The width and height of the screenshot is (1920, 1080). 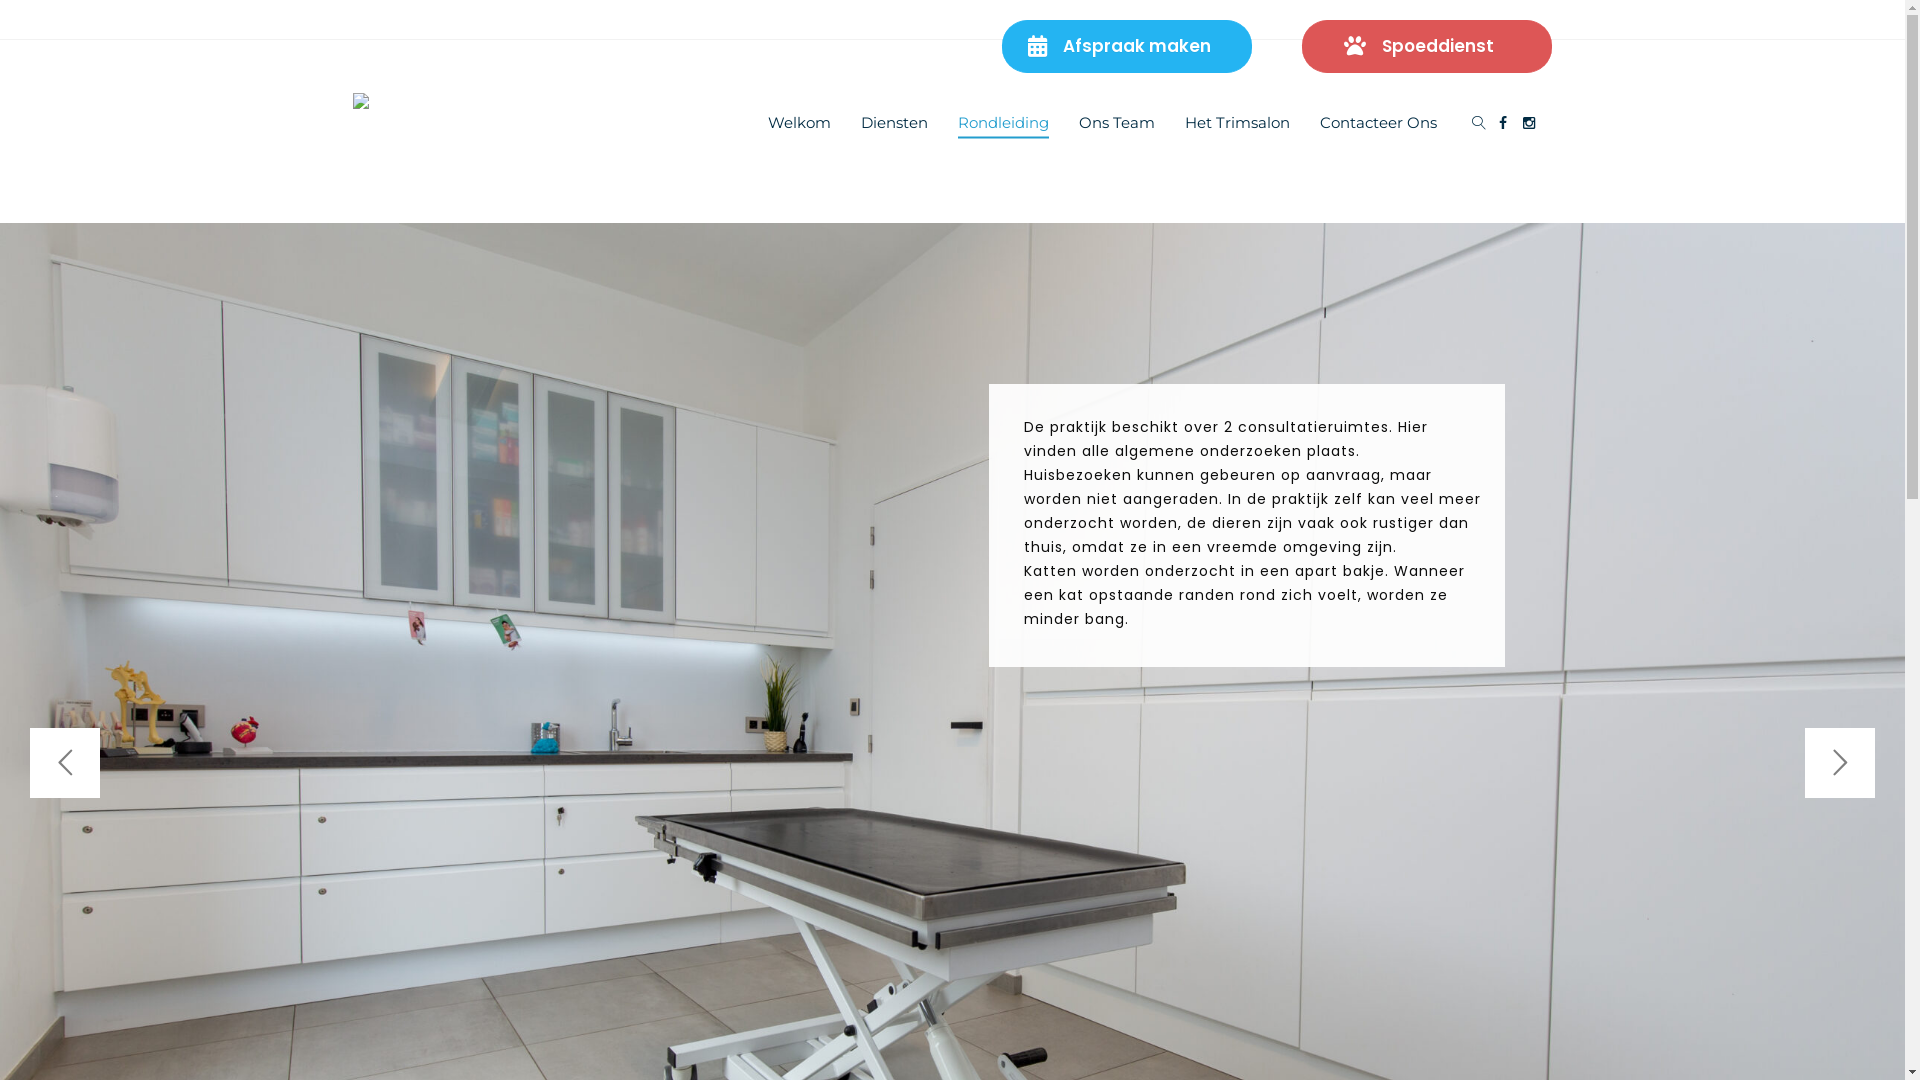 What do you see at coordinates (894, 122) in the screenshot?
I see `Diensten` at bounding box center [894, 122].